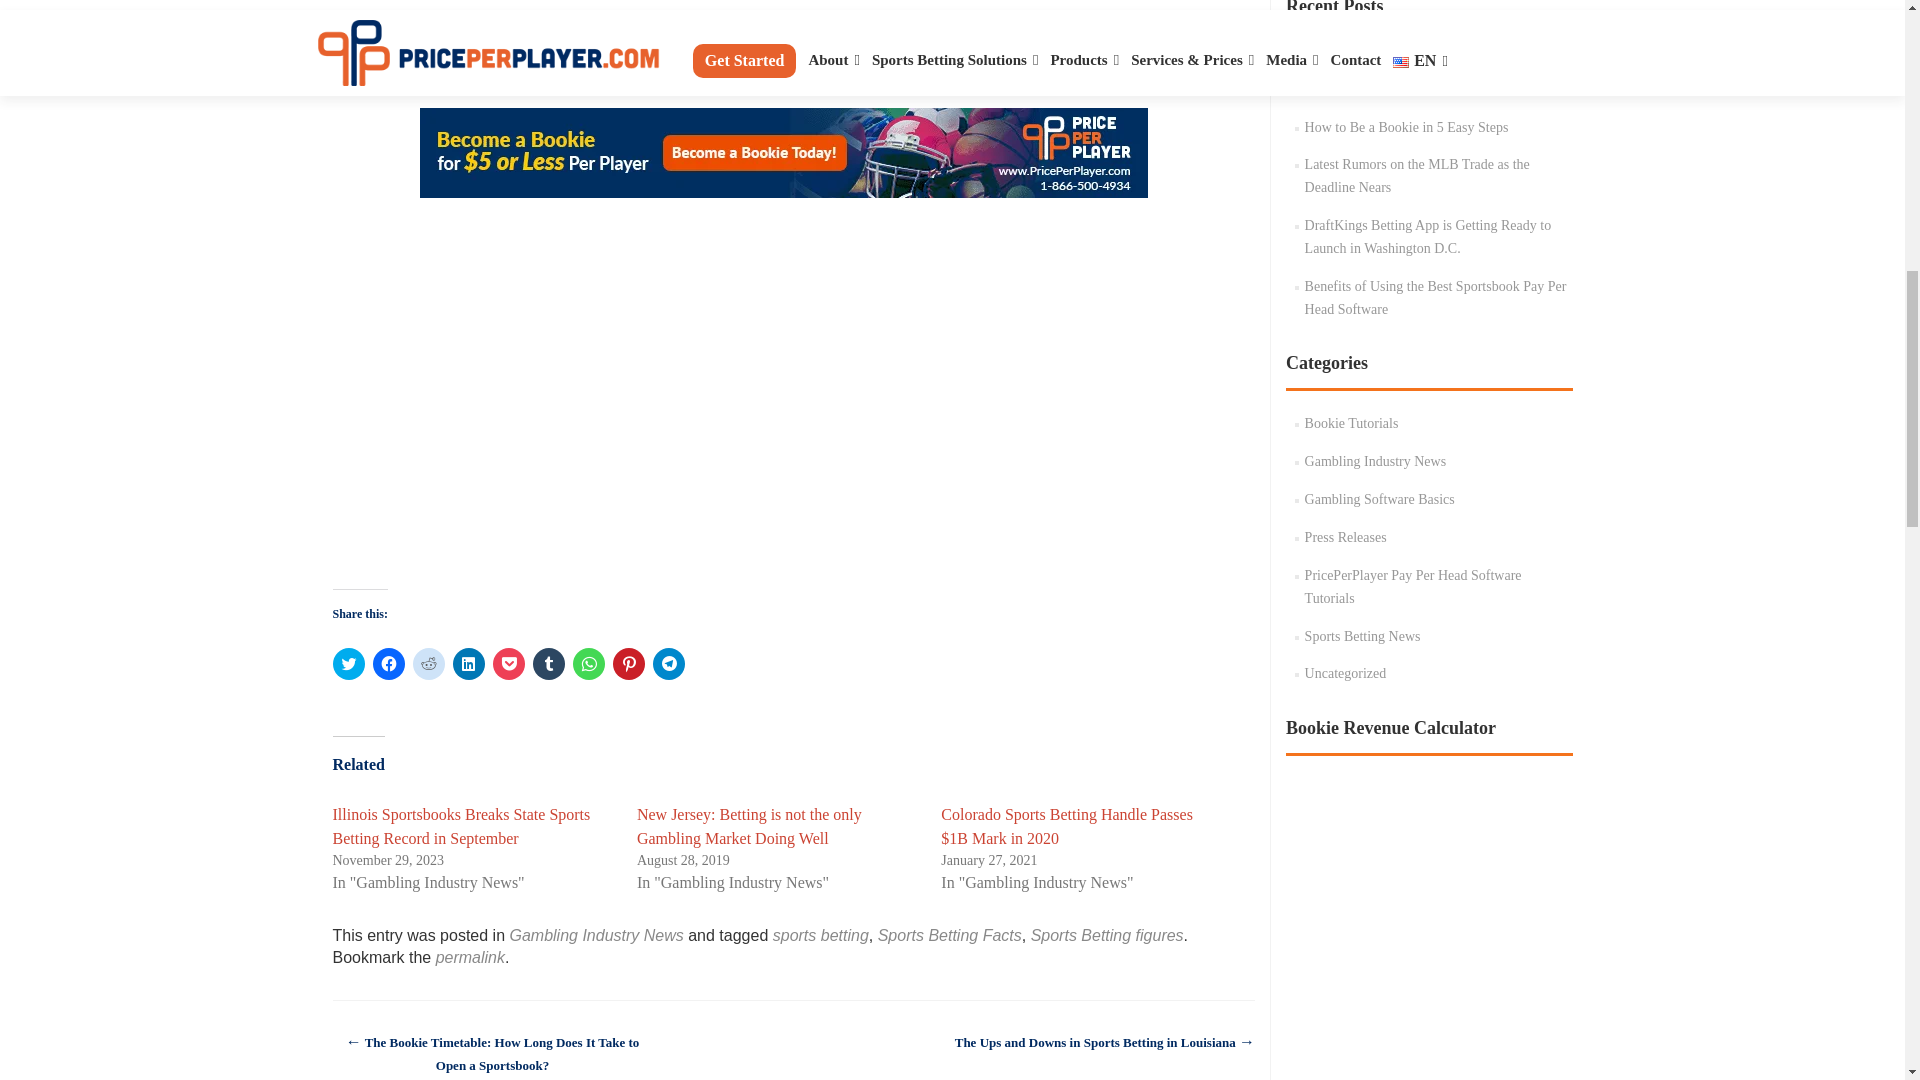 Image resolution: width=1920 pixels, height=1080 pixels. What do you see at coordinates (548, 664) in the screenshot?
I see `Click to share on Tumblr` at bounding box center [548, 664].